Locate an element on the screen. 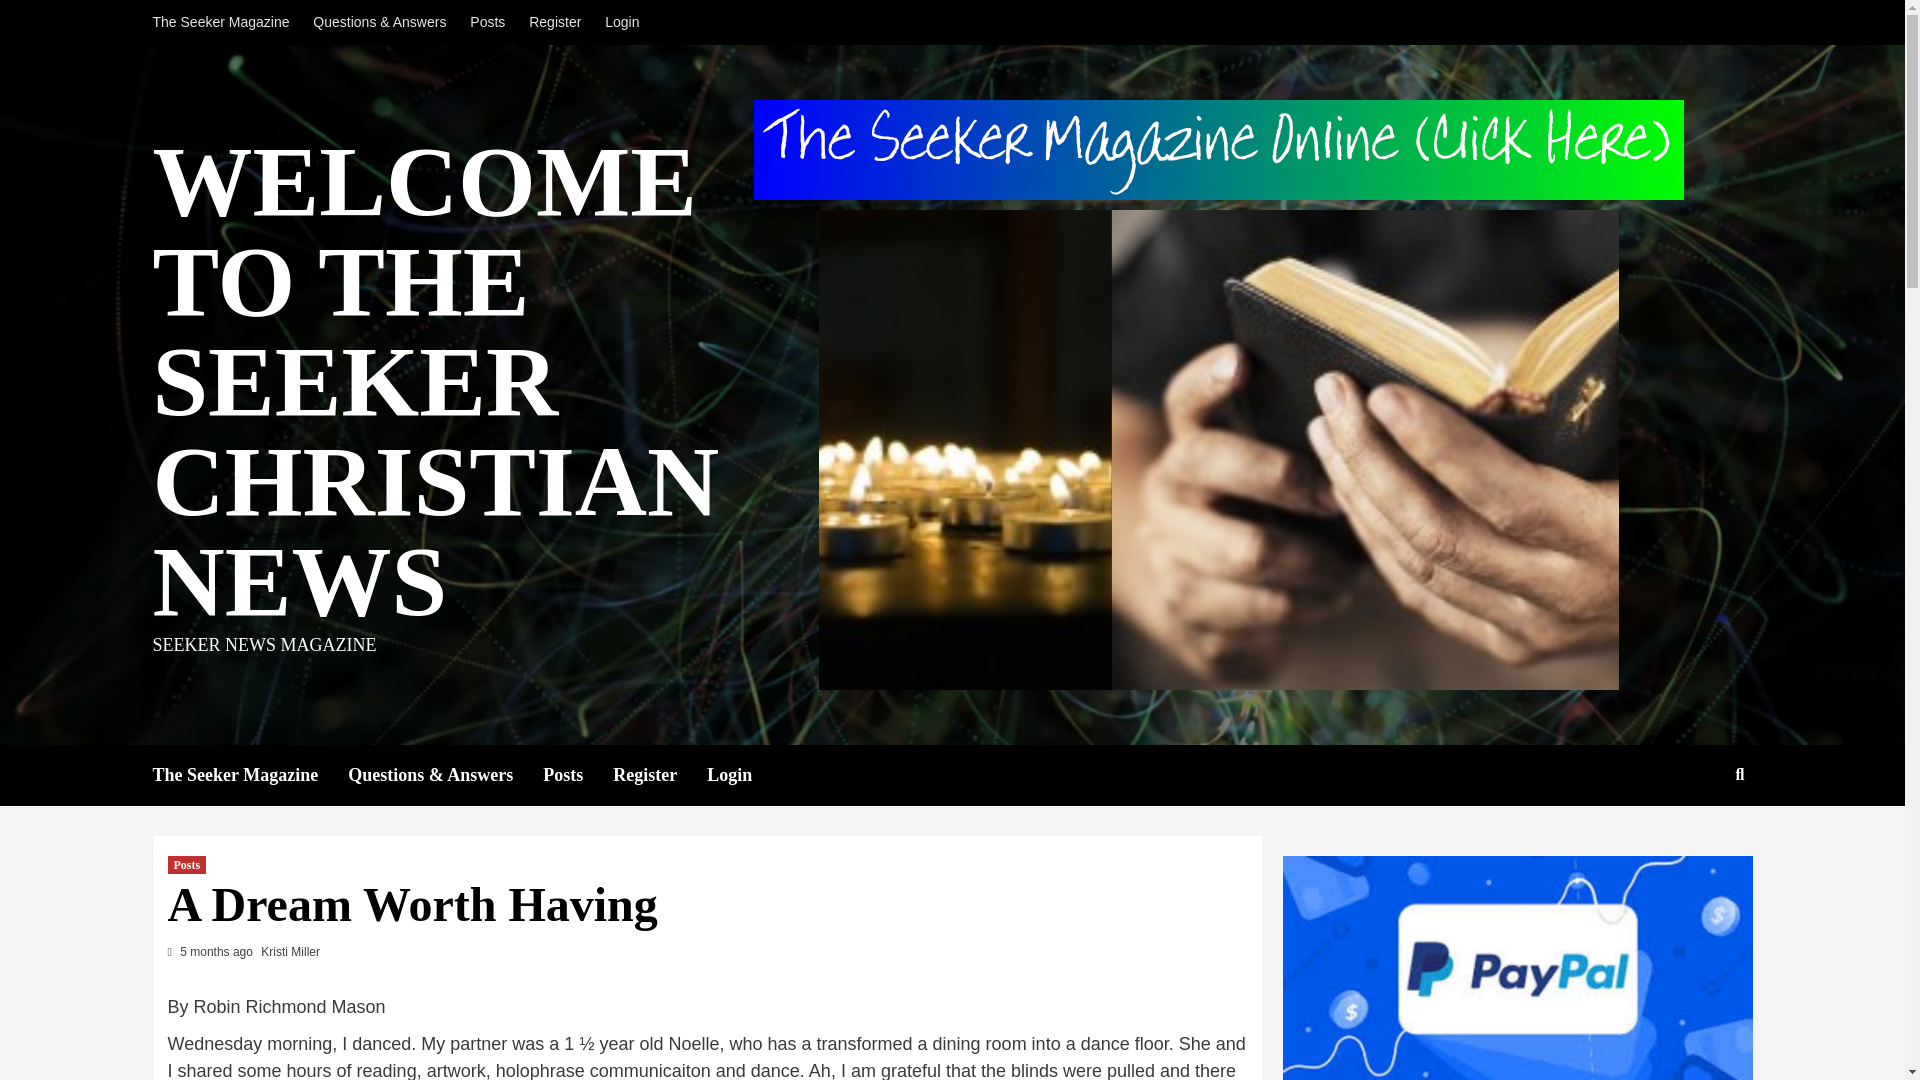 Image resolution: width=1920 pixels, height=1080 pixels. Posts is located at coordinates (188, 864).